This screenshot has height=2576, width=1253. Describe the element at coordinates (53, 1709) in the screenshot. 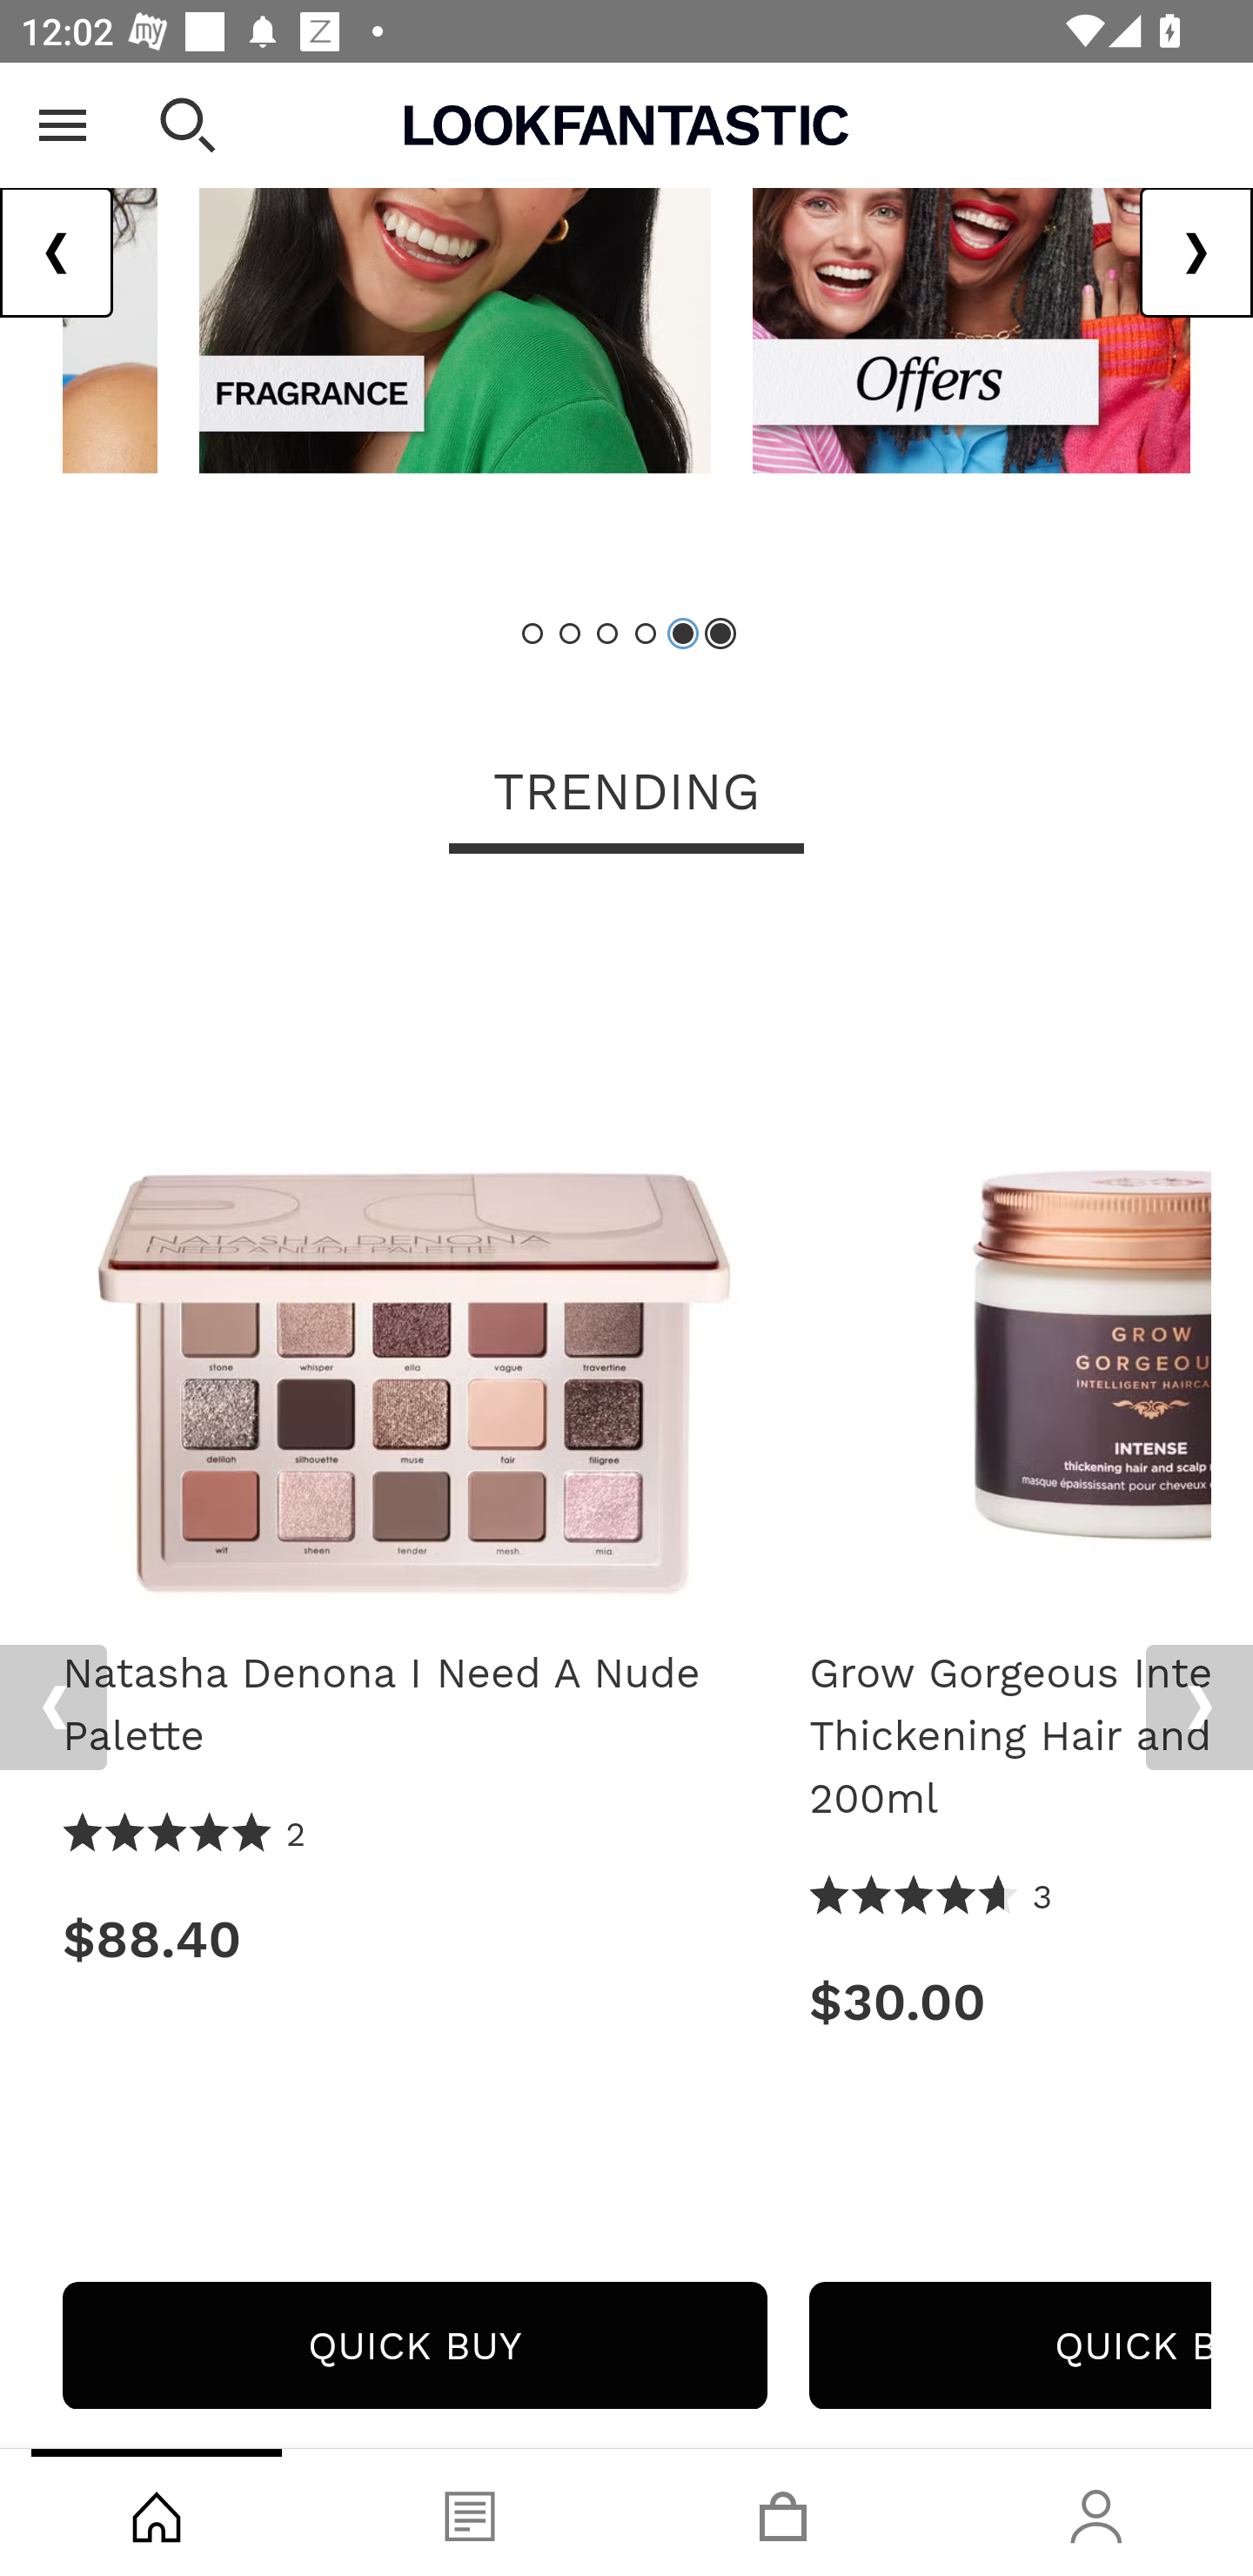

I see `Previous` at that location.